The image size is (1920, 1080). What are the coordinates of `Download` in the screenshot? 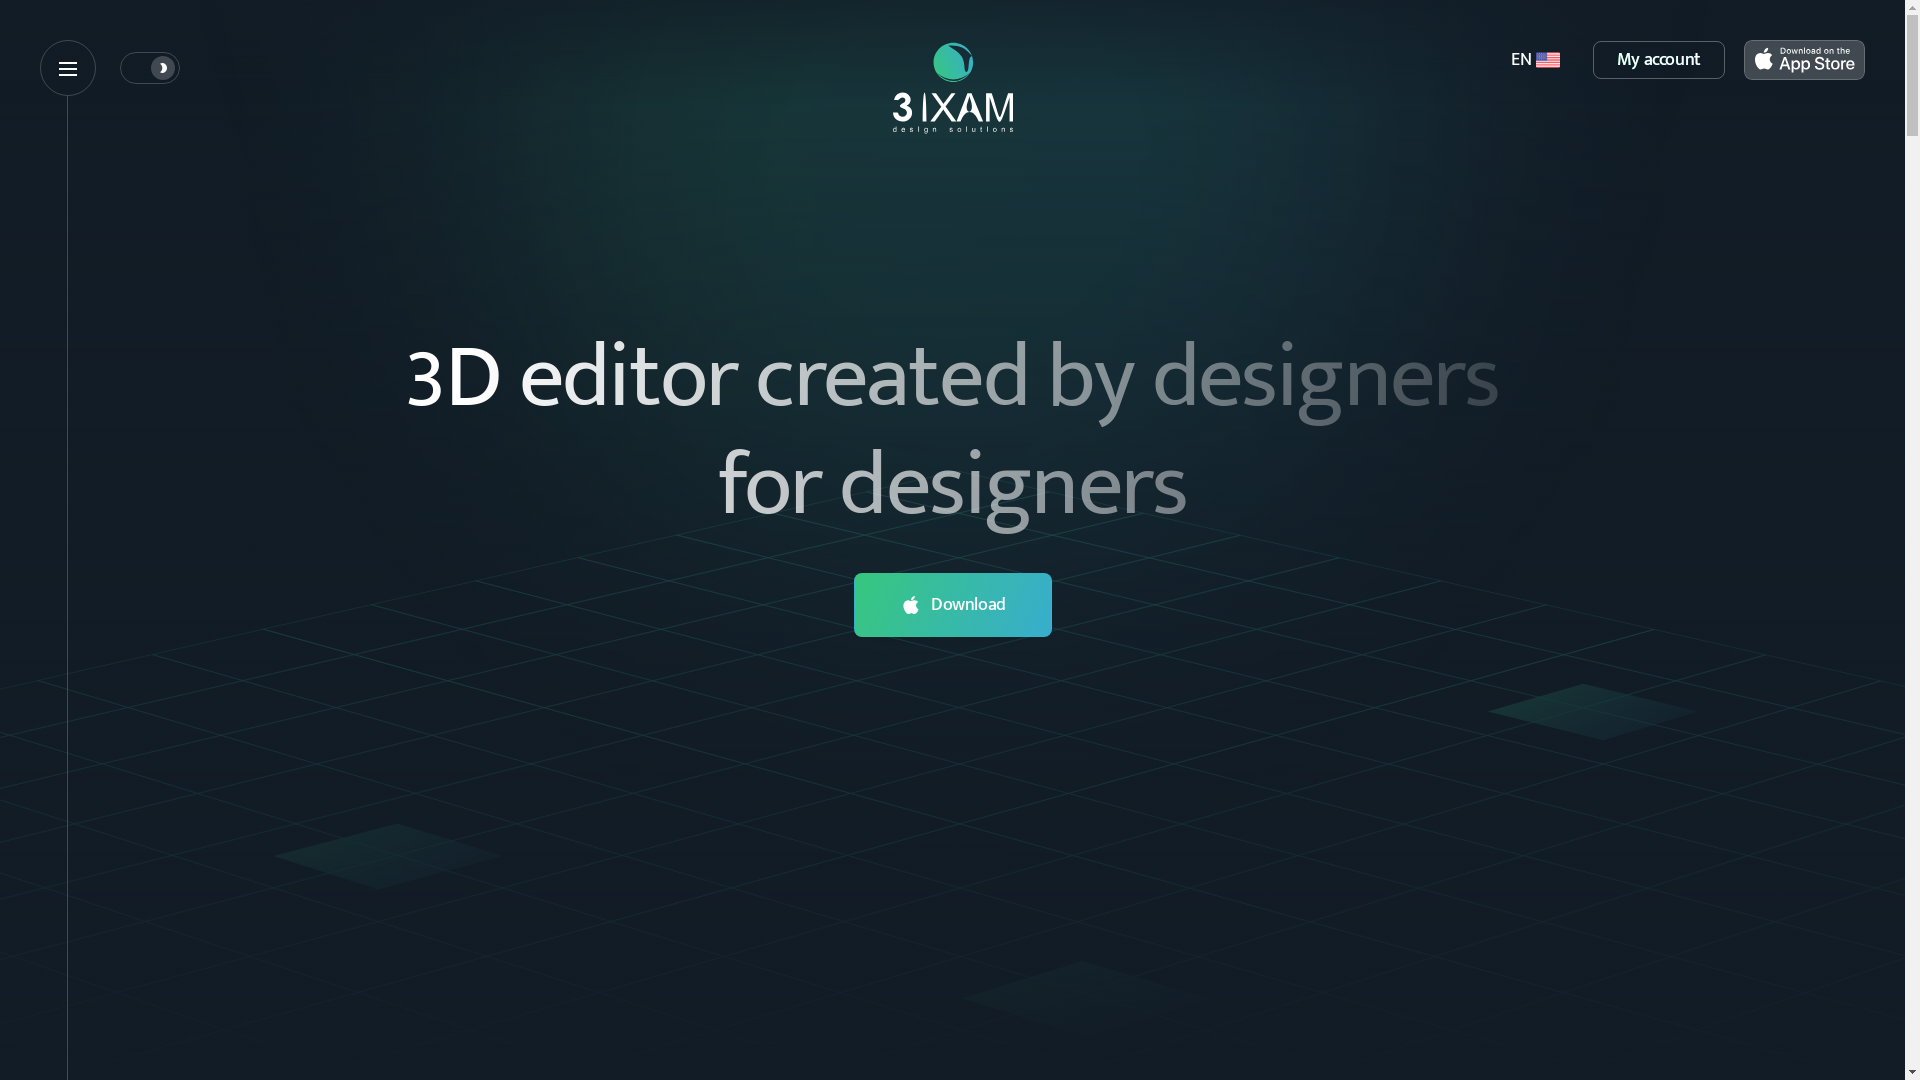 It's located at (952, 605).